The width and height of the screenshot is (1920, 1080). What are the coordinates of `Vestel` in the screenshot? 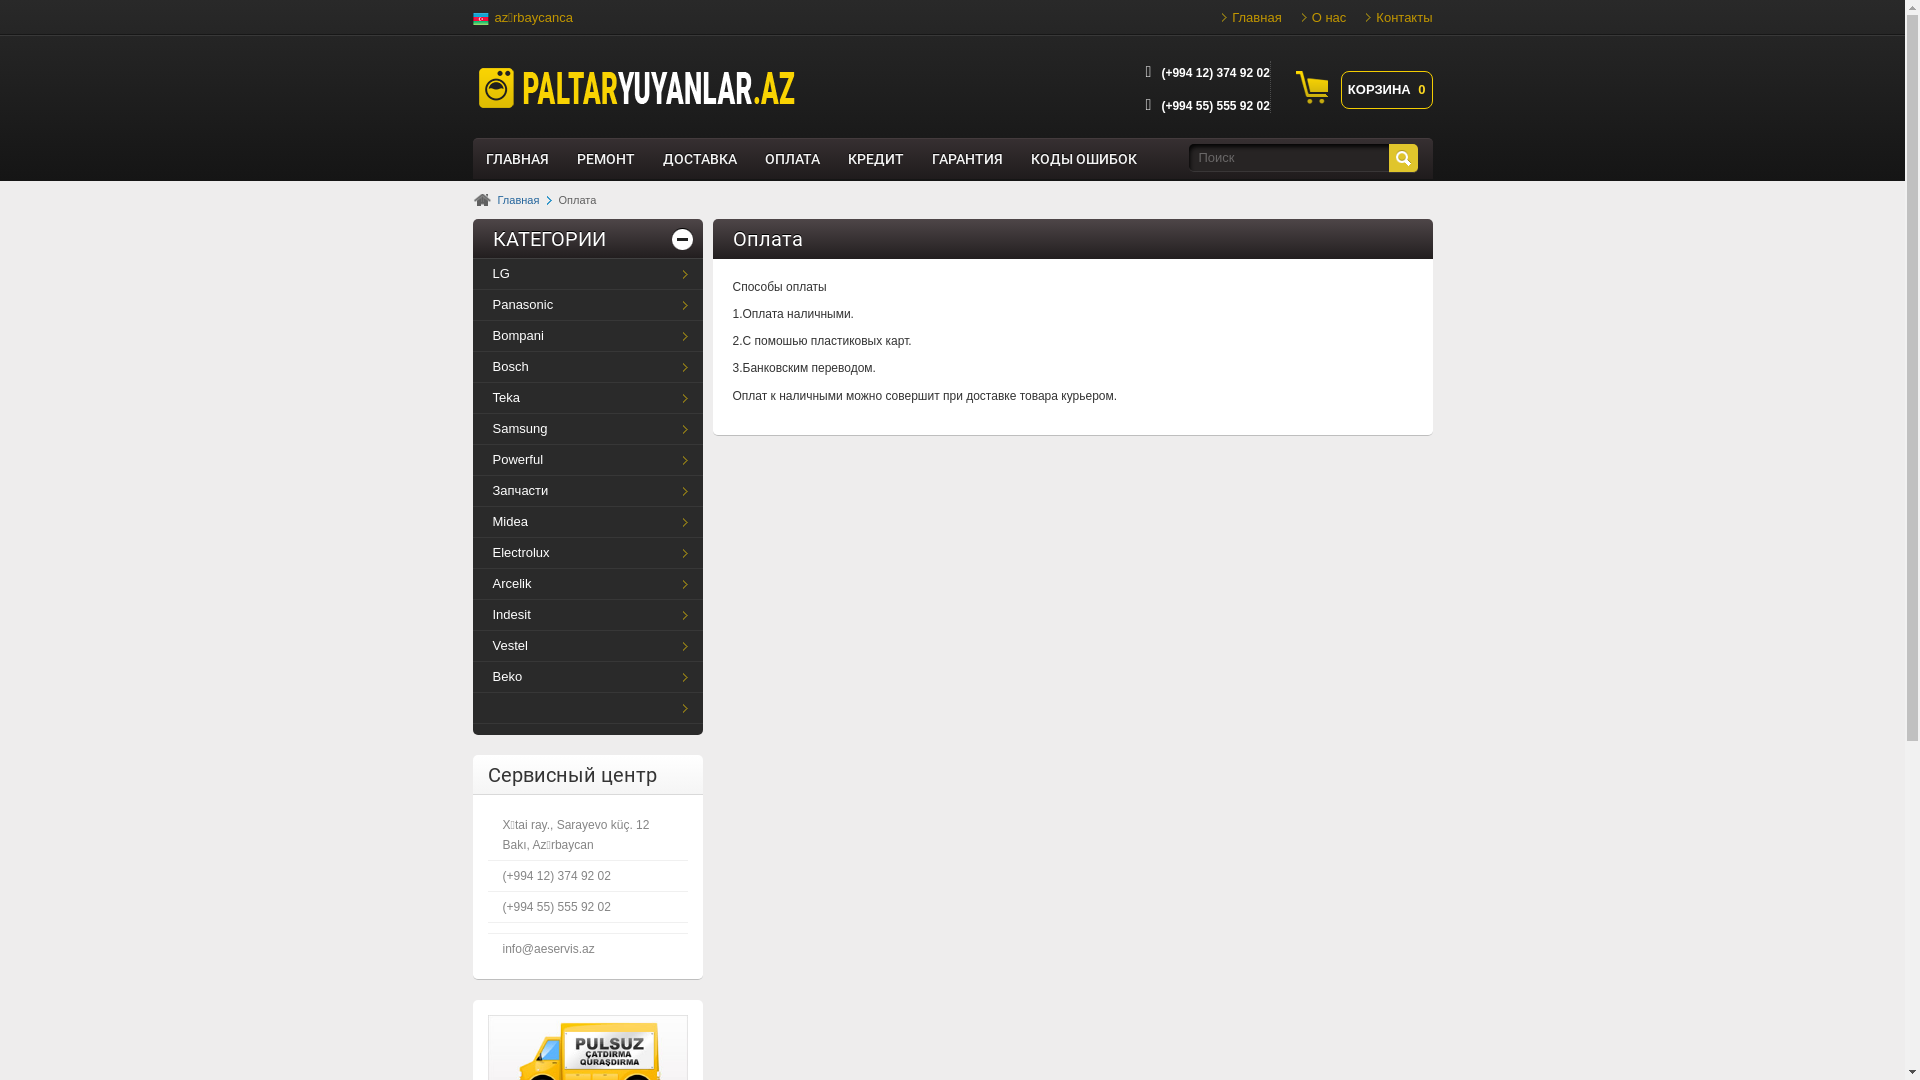 It's located at (587, 646).